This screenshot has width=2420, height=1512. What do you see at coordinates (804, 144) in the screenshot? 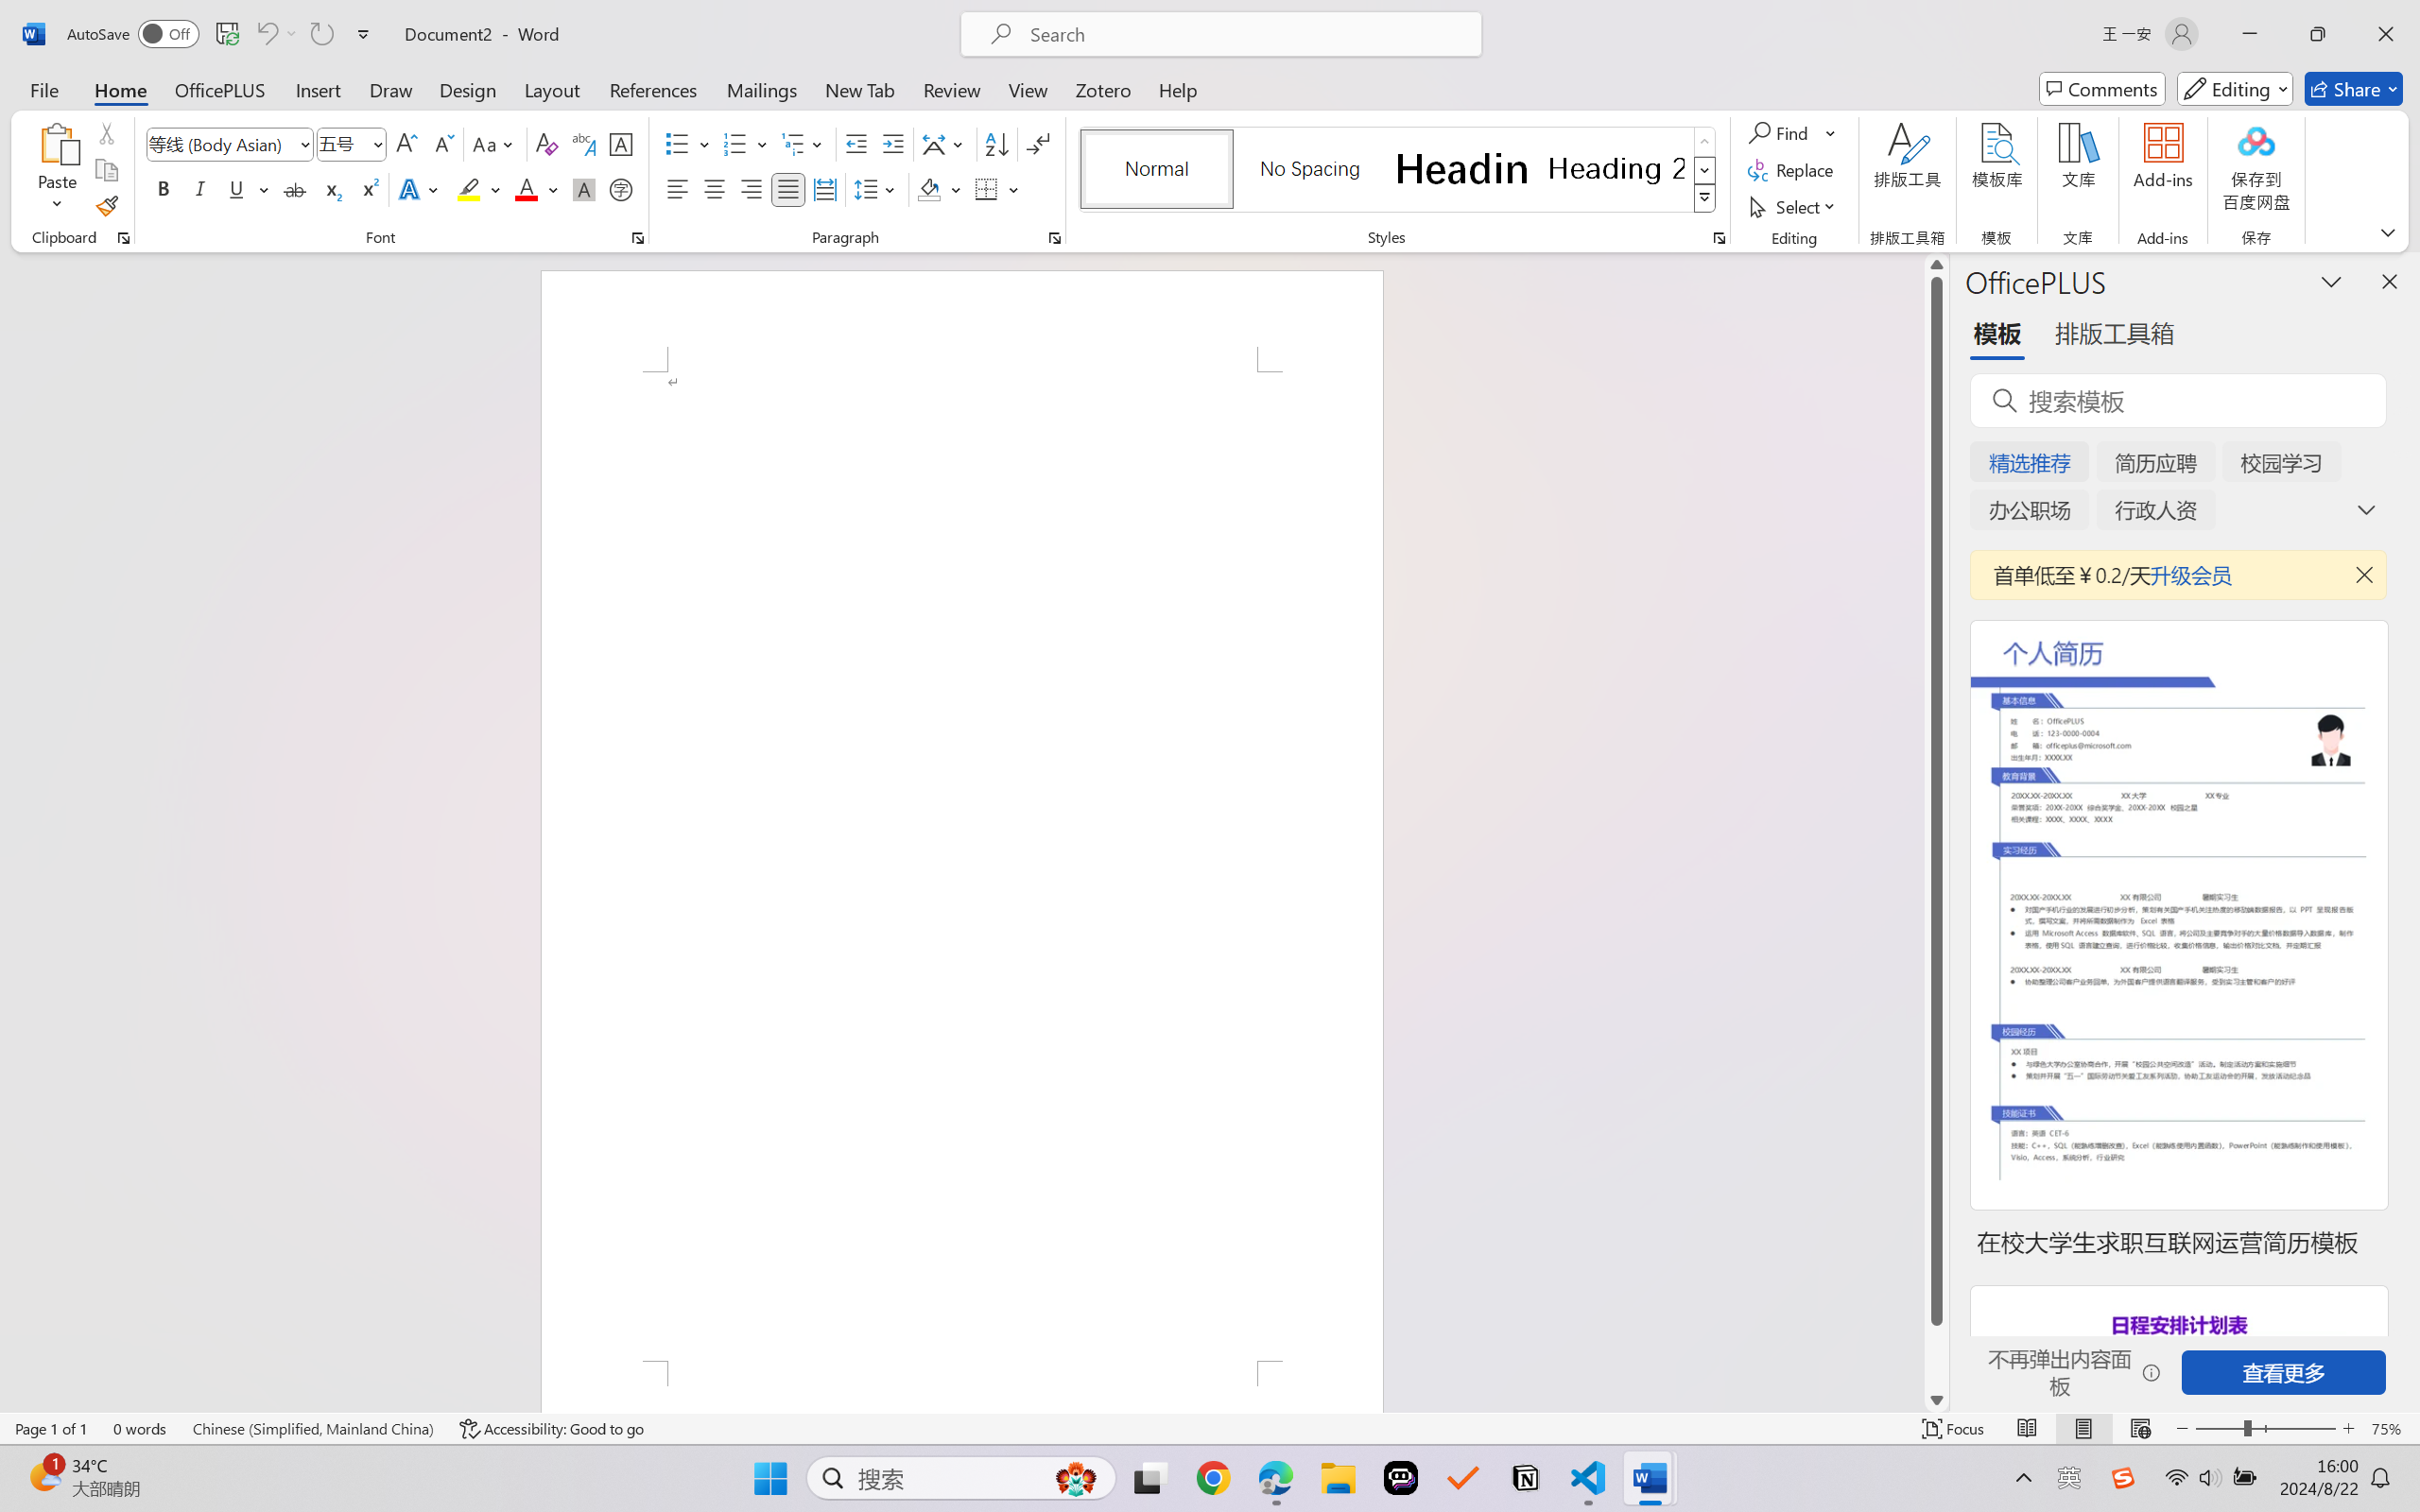
I see `Multilevel List` at bounding box center [804, 144].